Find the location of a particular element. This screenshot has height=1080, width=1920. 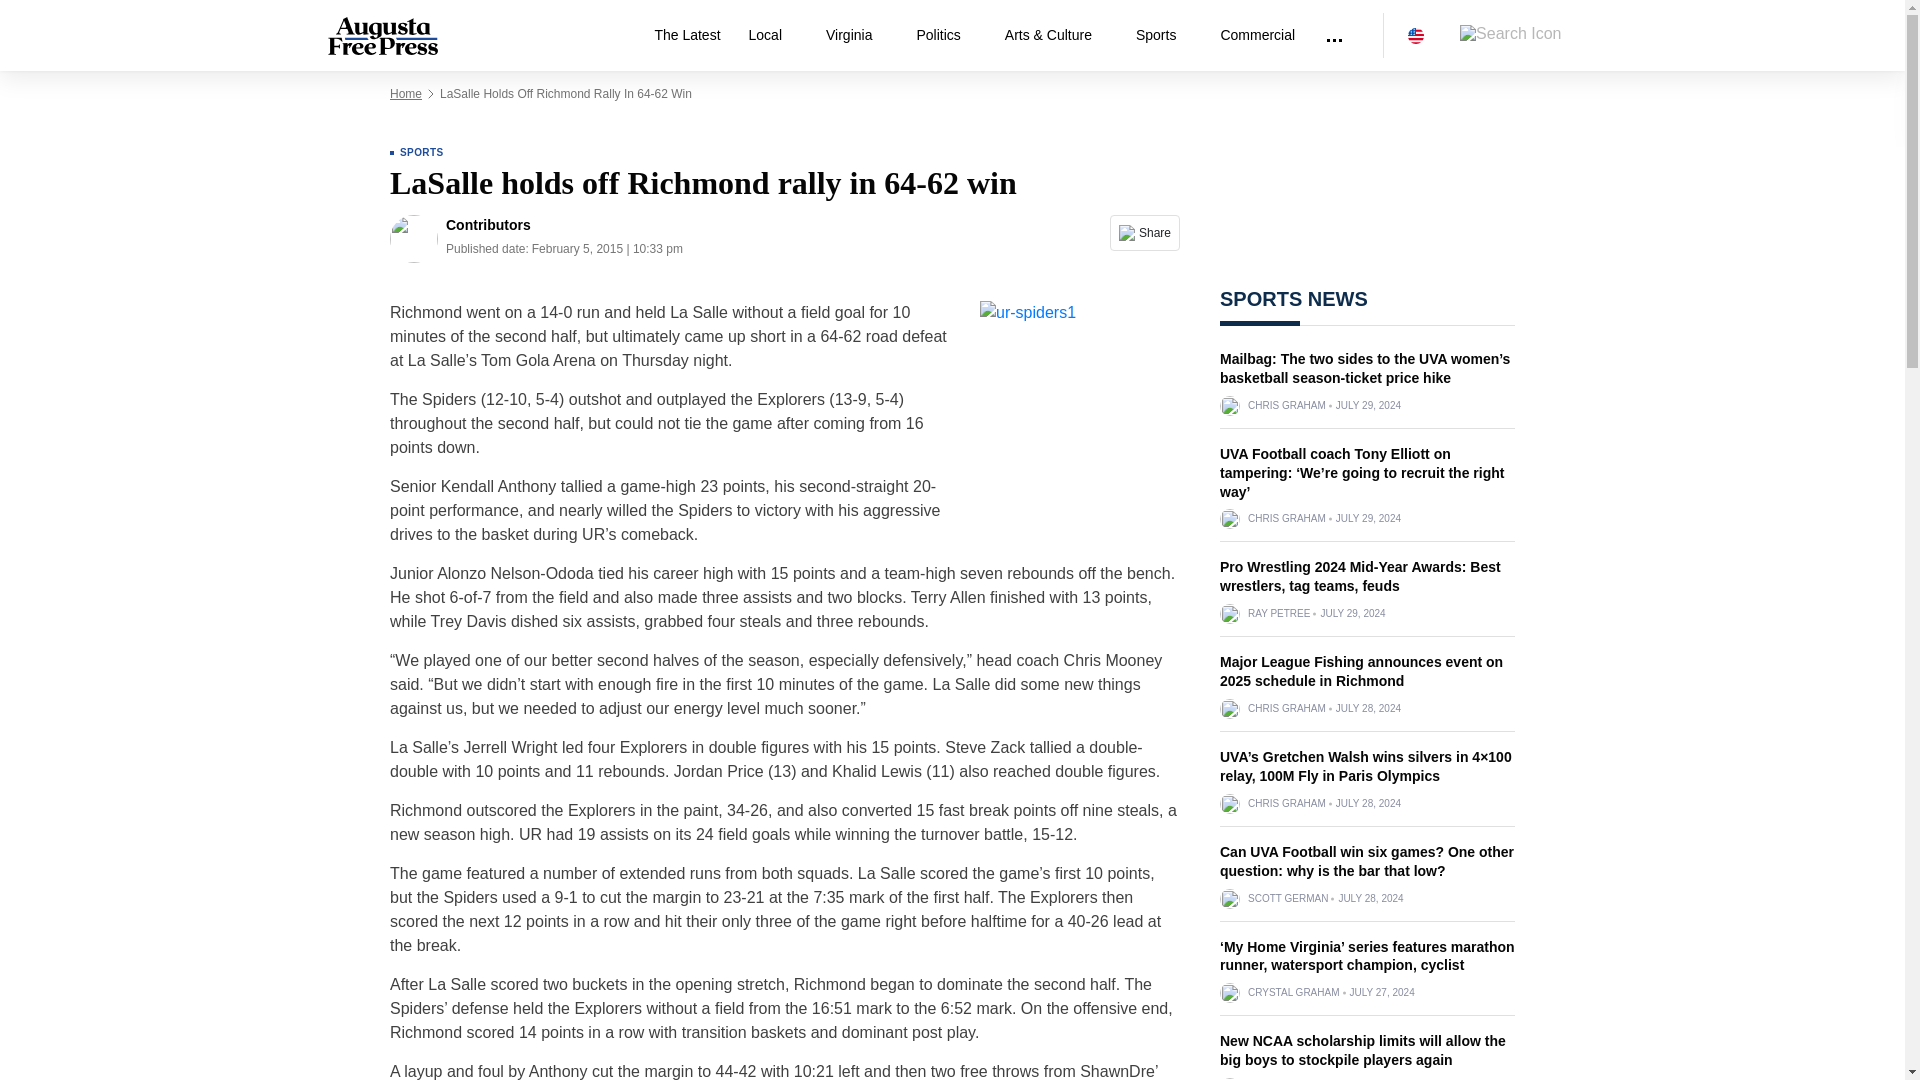

Politics is located at coordinates (946, 36).